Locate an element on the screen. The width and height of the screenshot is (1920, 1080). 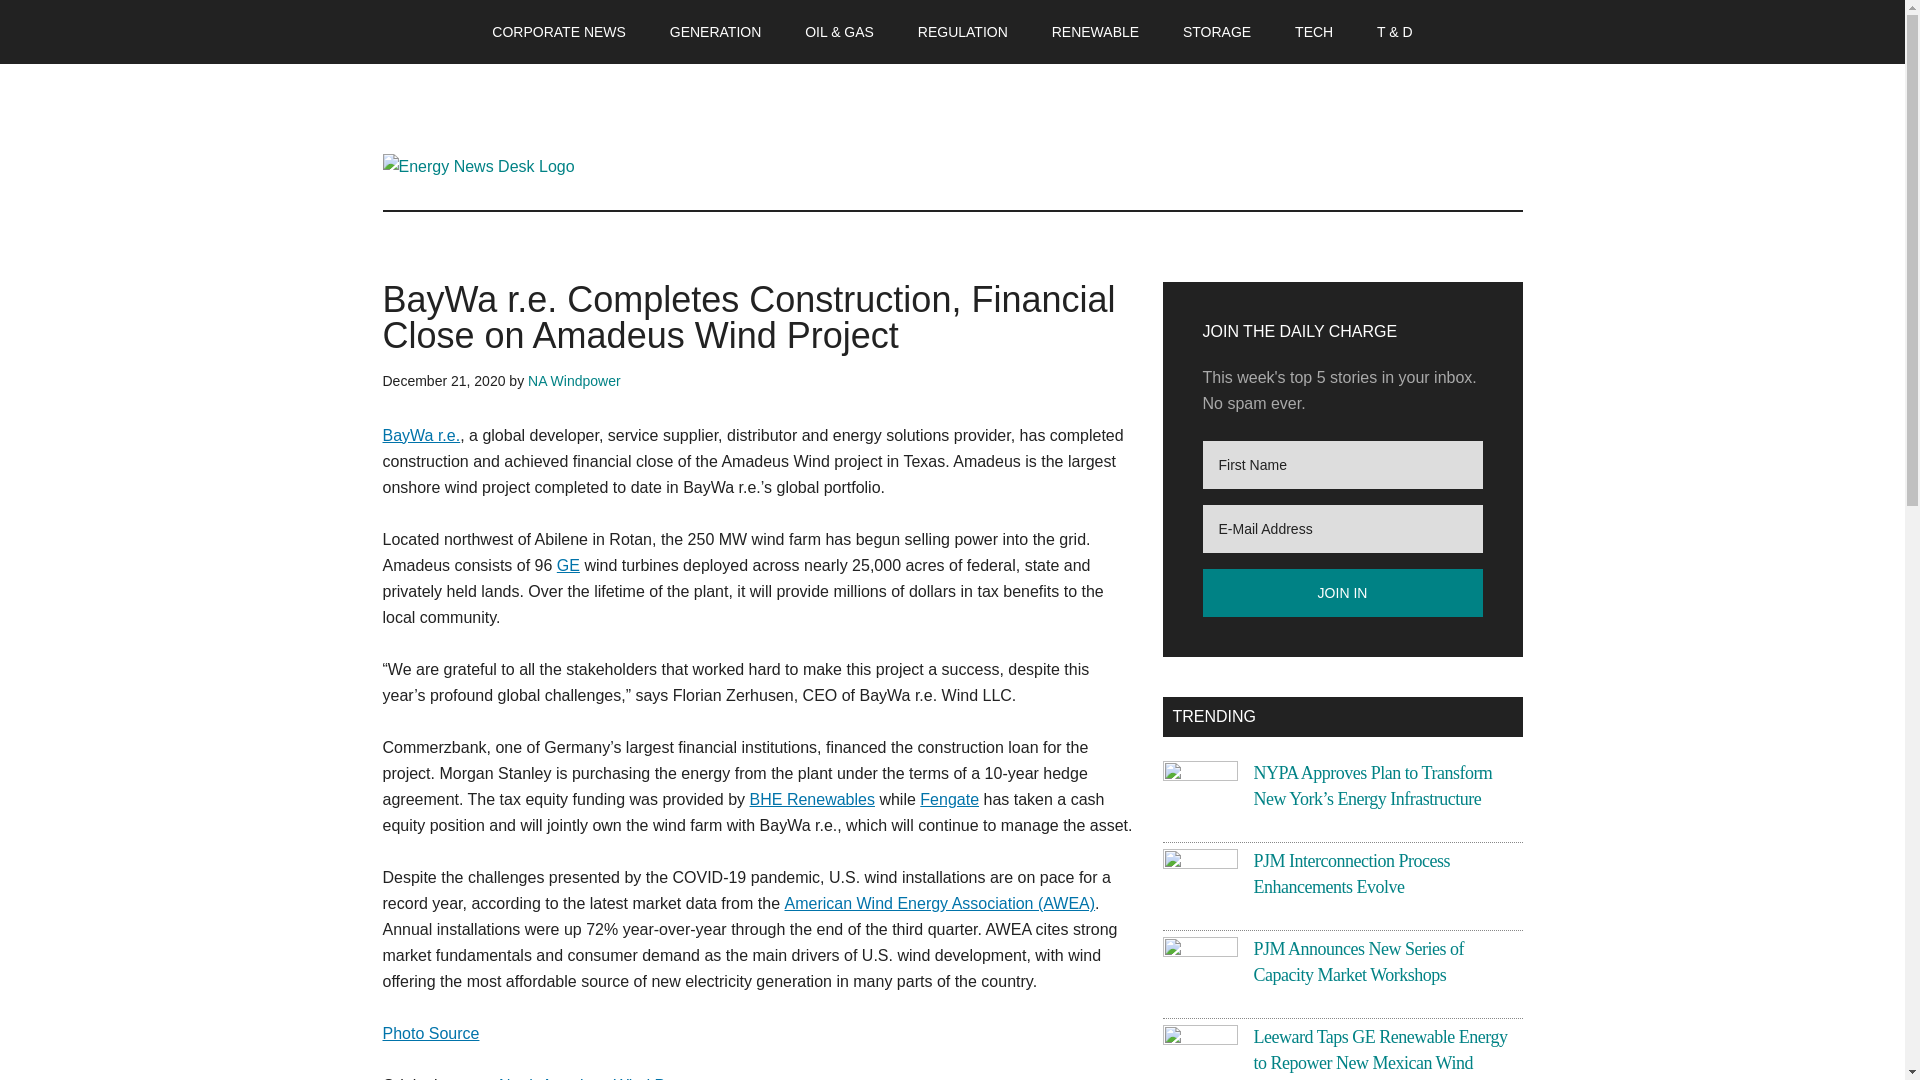
NA Windpower is located at coordinates (574, 380).